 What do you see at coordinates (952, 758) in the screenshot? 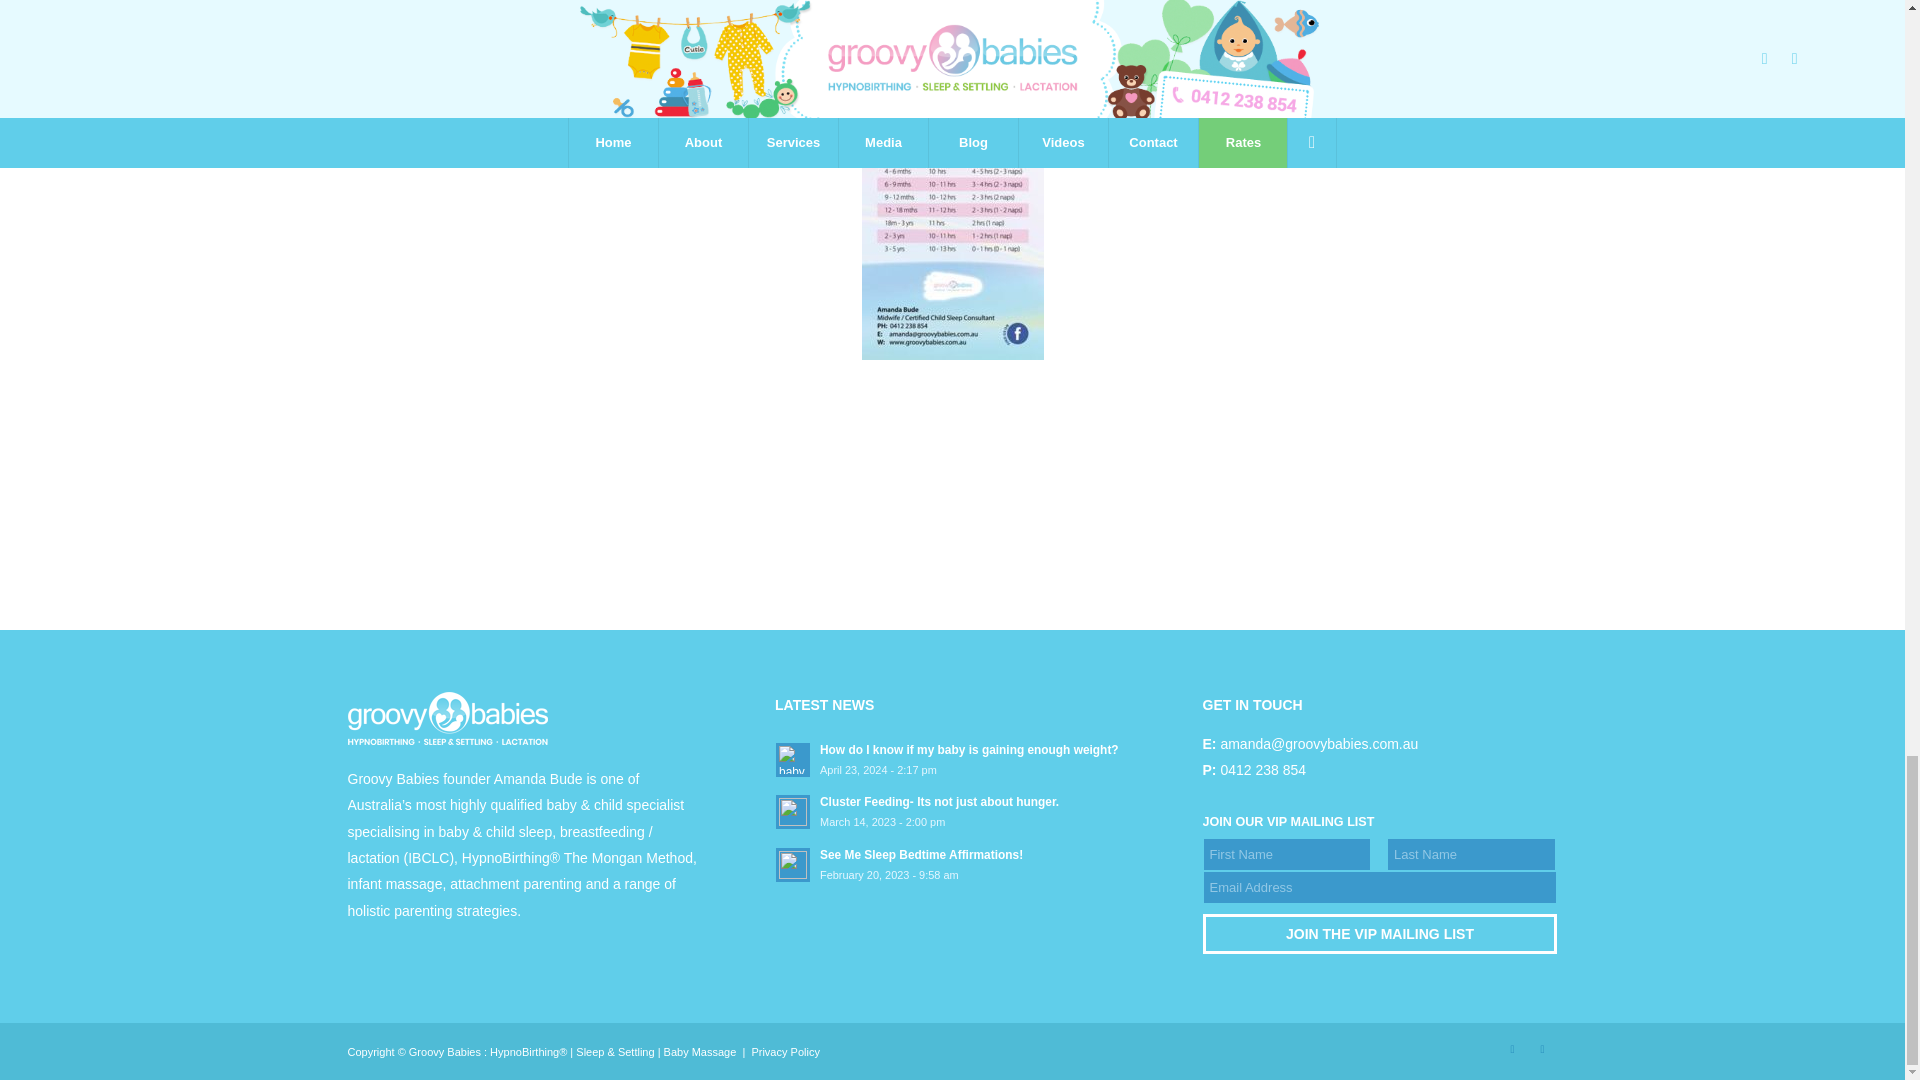
I see `How do I know if my baby is gaining enough weight?` at bounding box center [952, 758].